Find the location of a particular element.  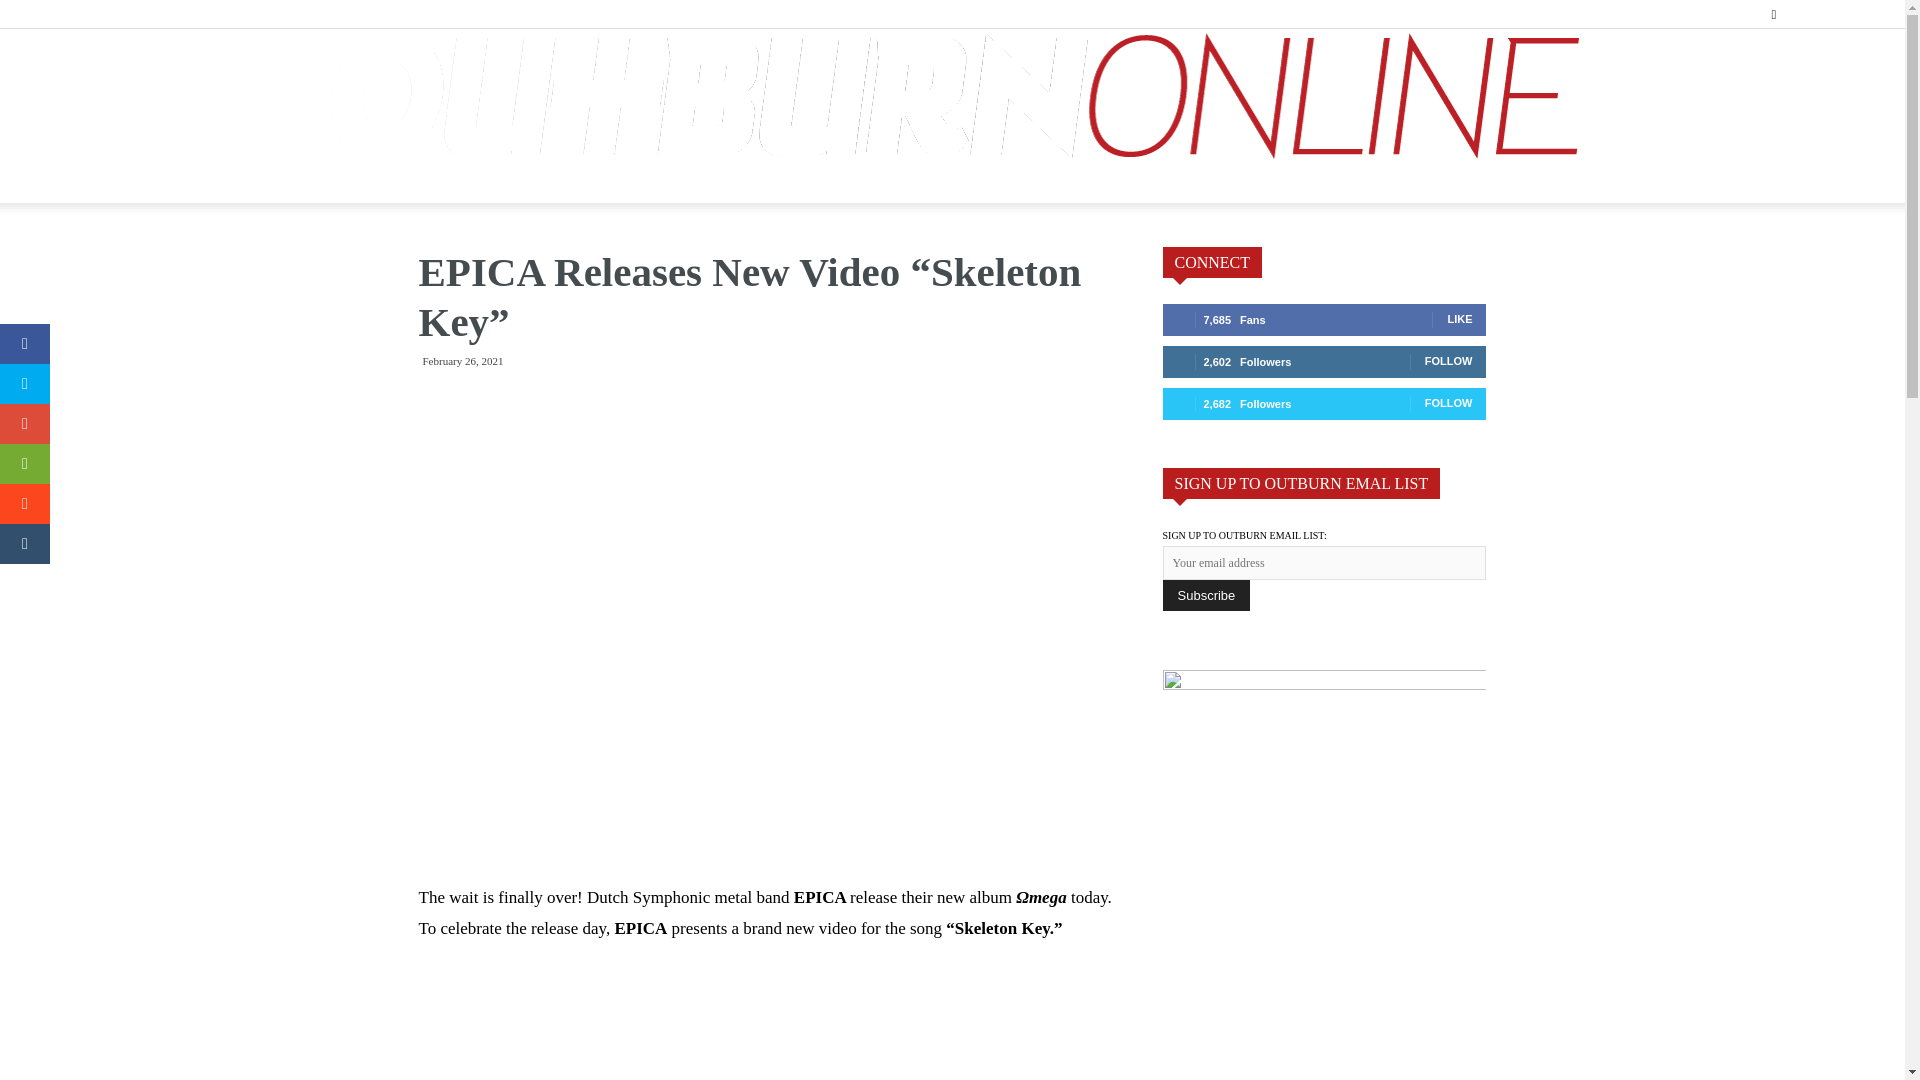

OUTBURN ONLINE is located at coordinates (952, 96).